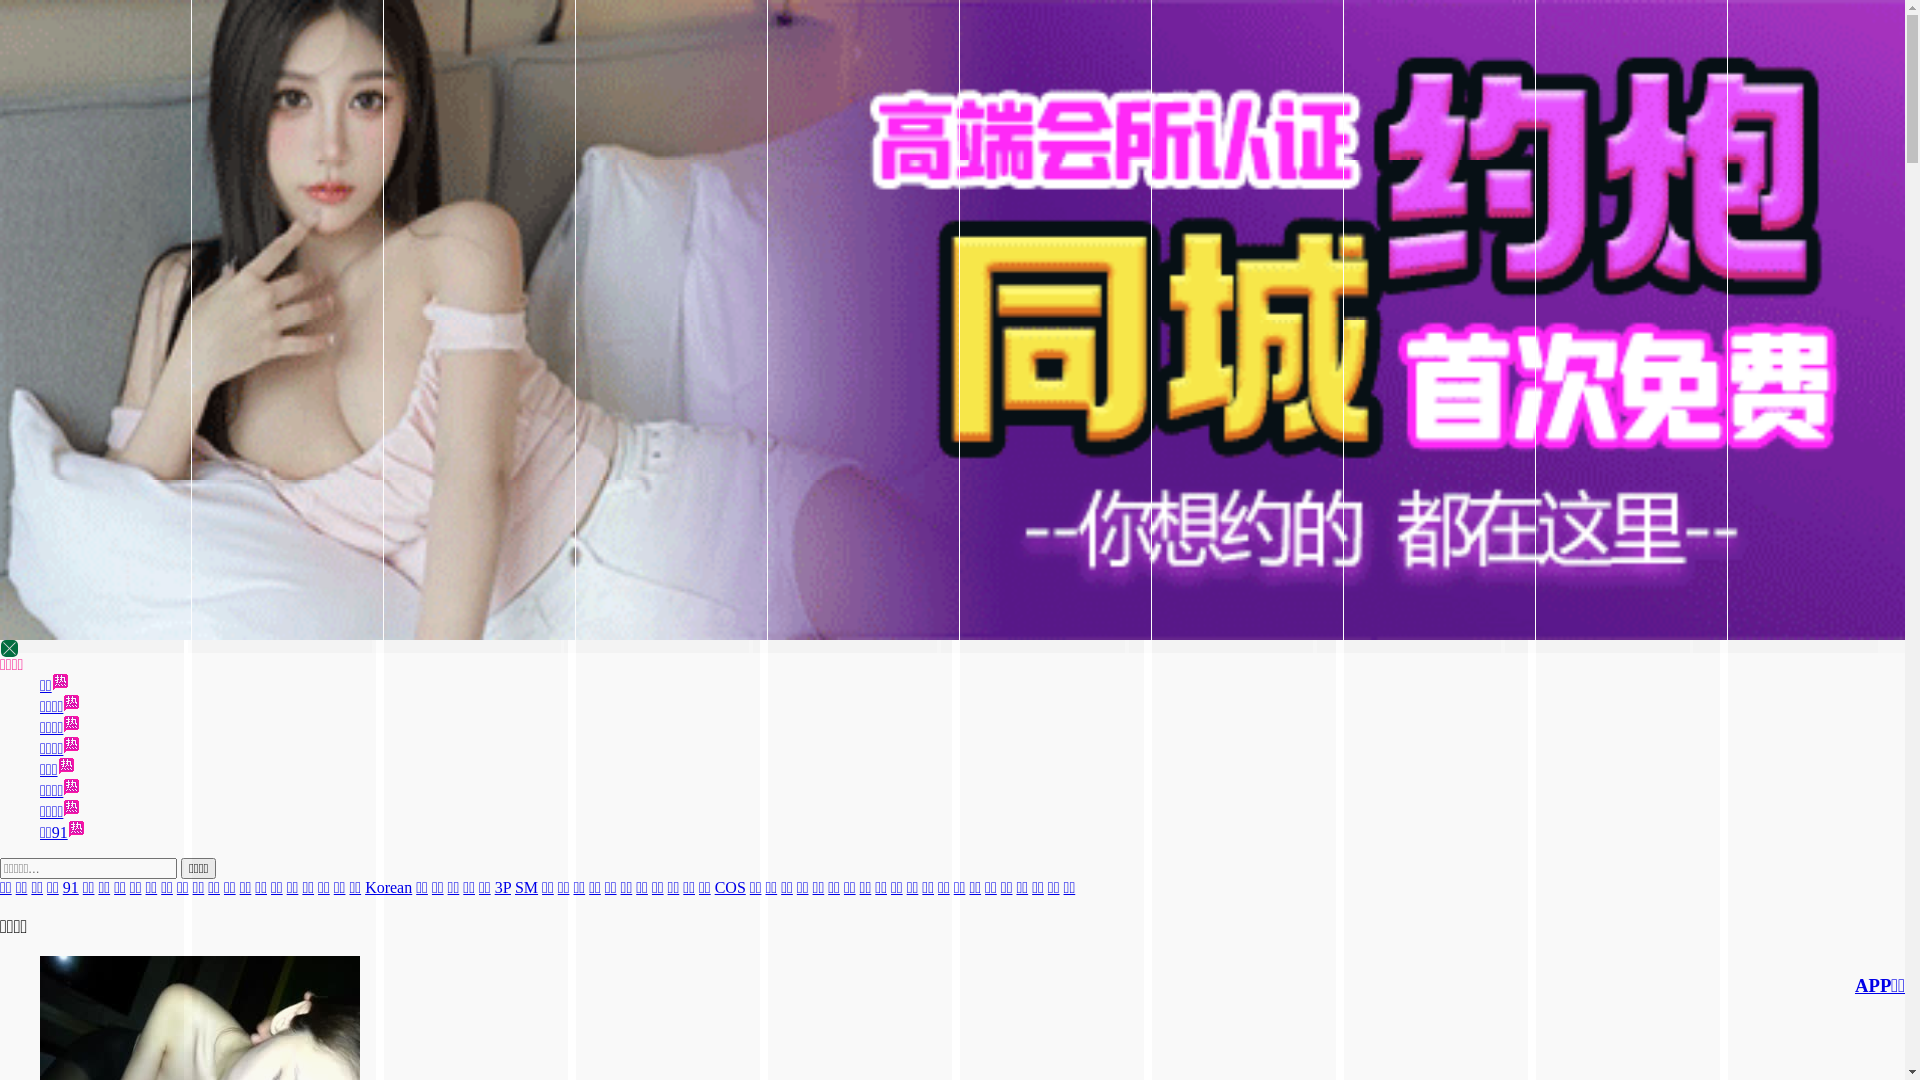 This screenshot has height=1080, width=1920. Describe the element at coordinates (730, 888) in the screenshot. I see `COS` at that location.